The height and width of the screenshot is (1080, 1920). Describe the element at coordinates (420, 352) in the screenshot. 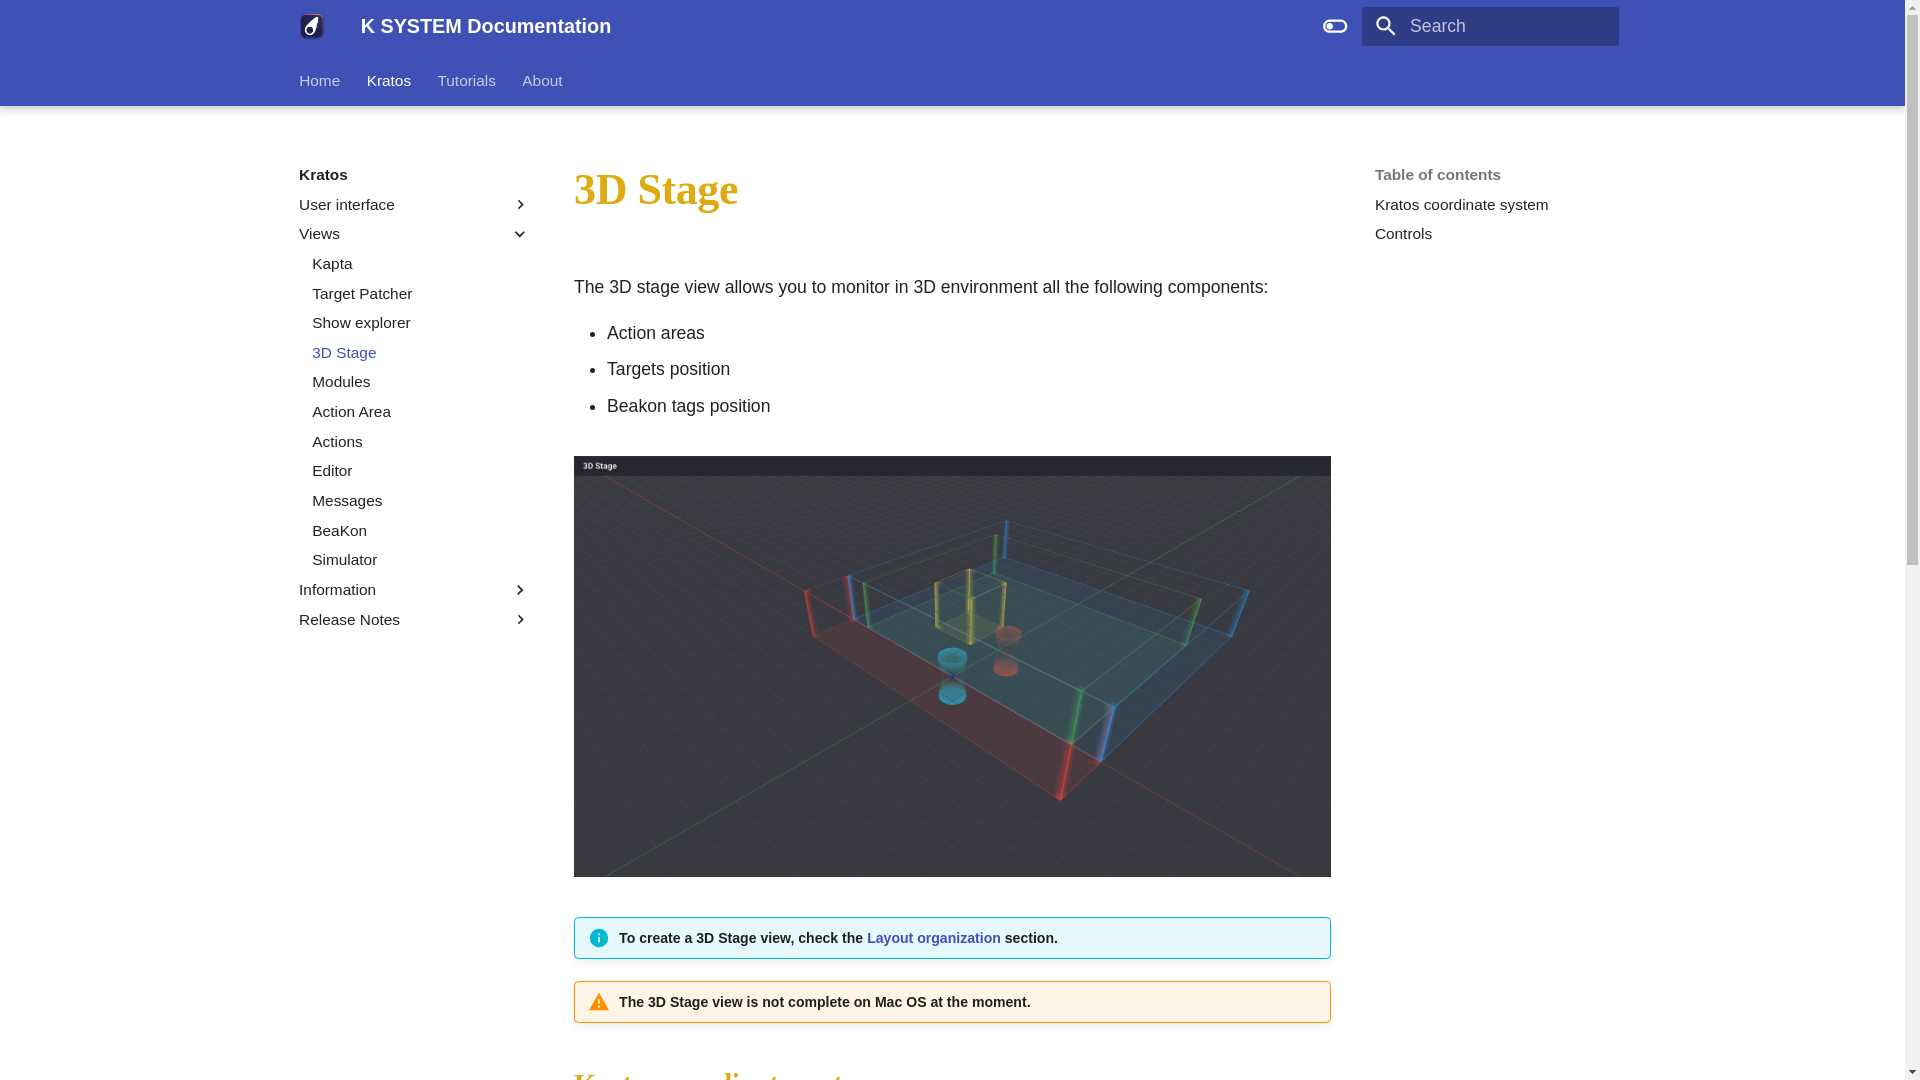

I see `3D Stage` at that location.